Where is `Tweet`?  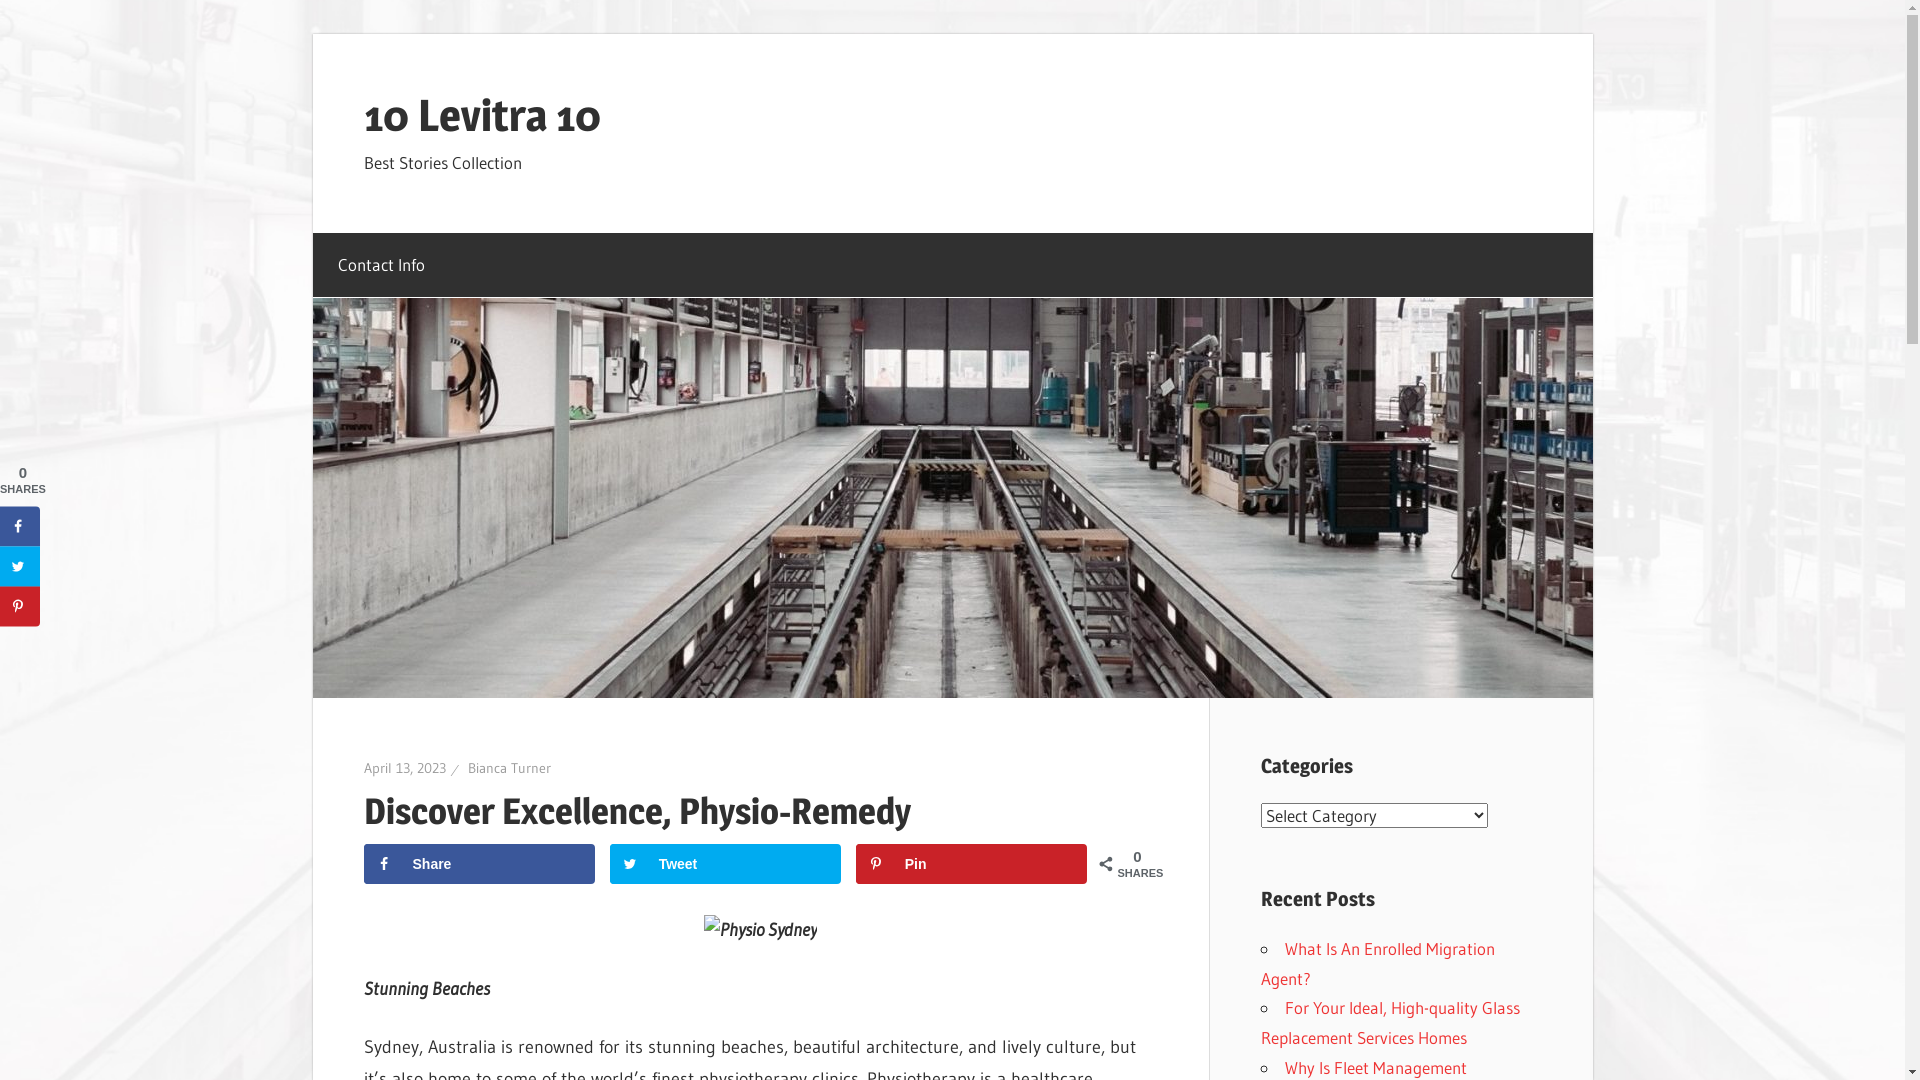
Tweet is located at coordinates (726, 864).